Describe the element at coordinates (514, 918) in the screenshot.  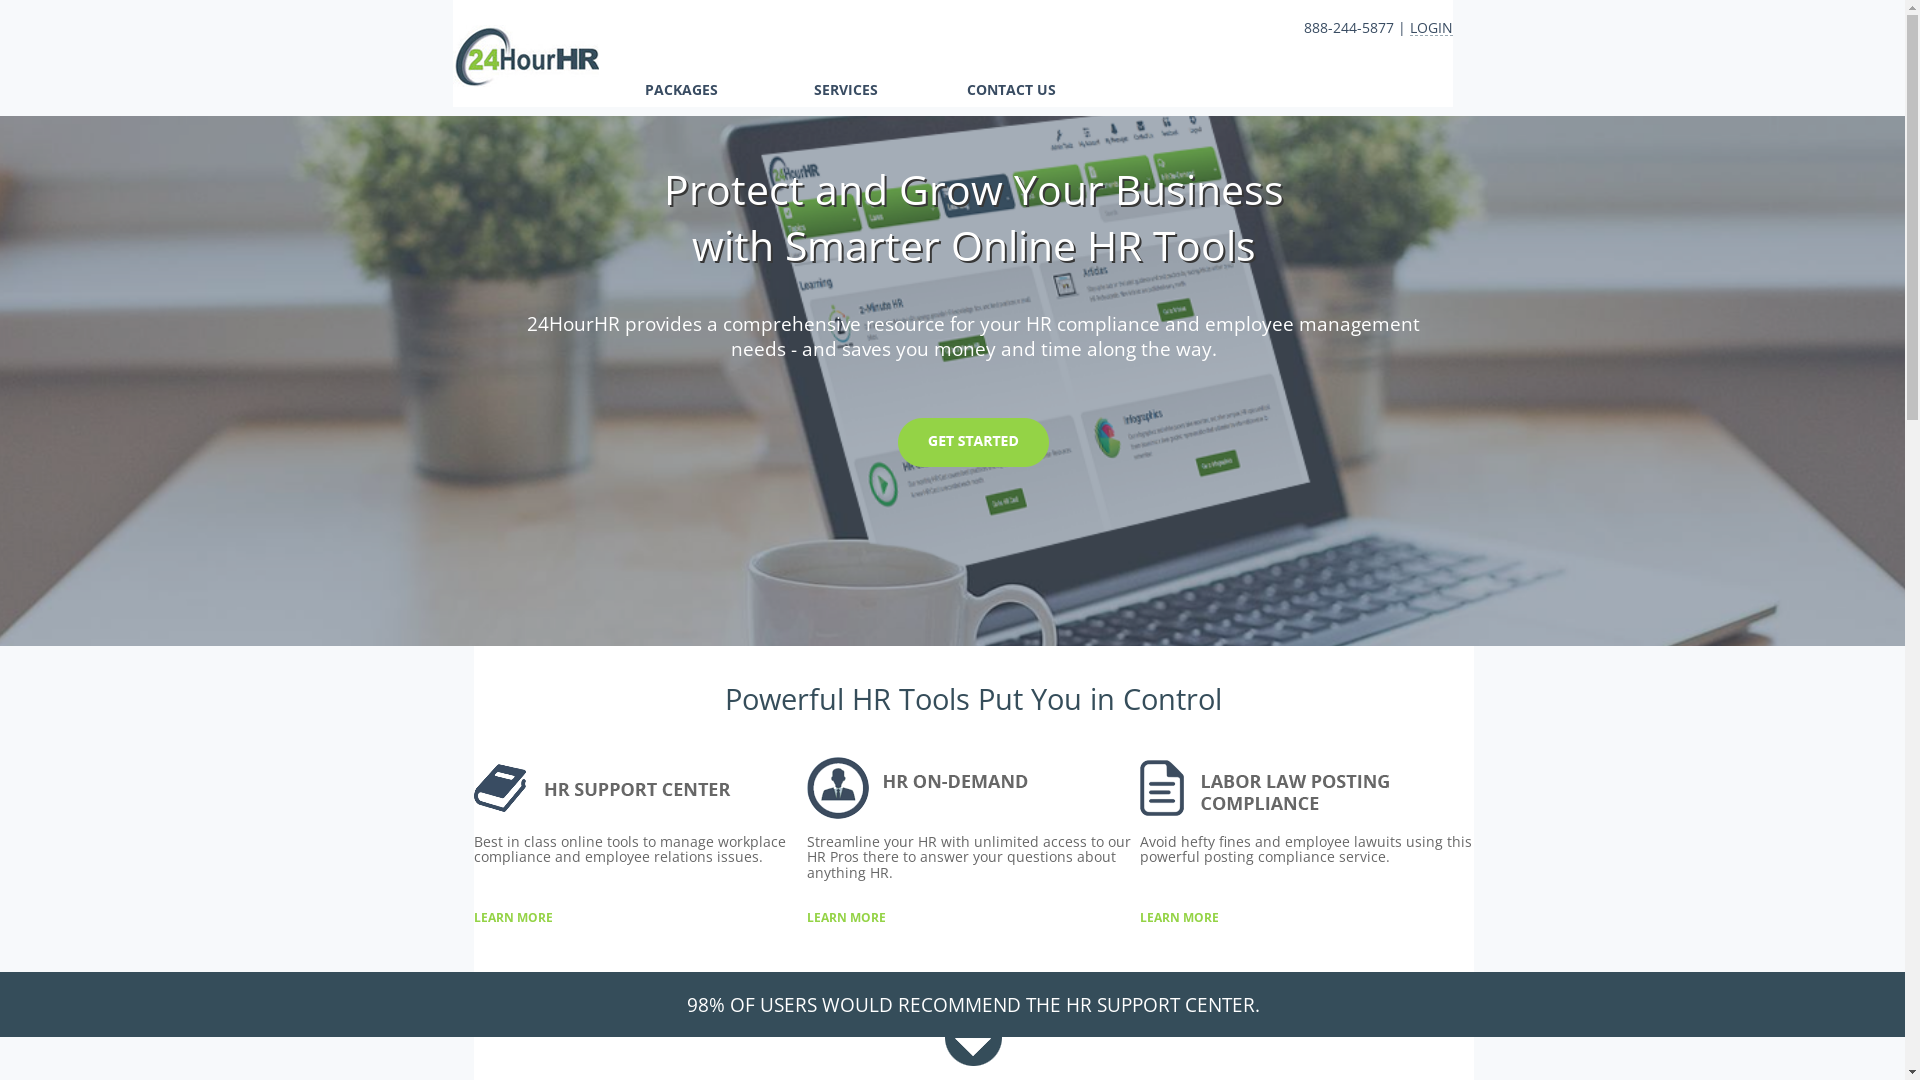
I see `LEARN MORE` at that location.